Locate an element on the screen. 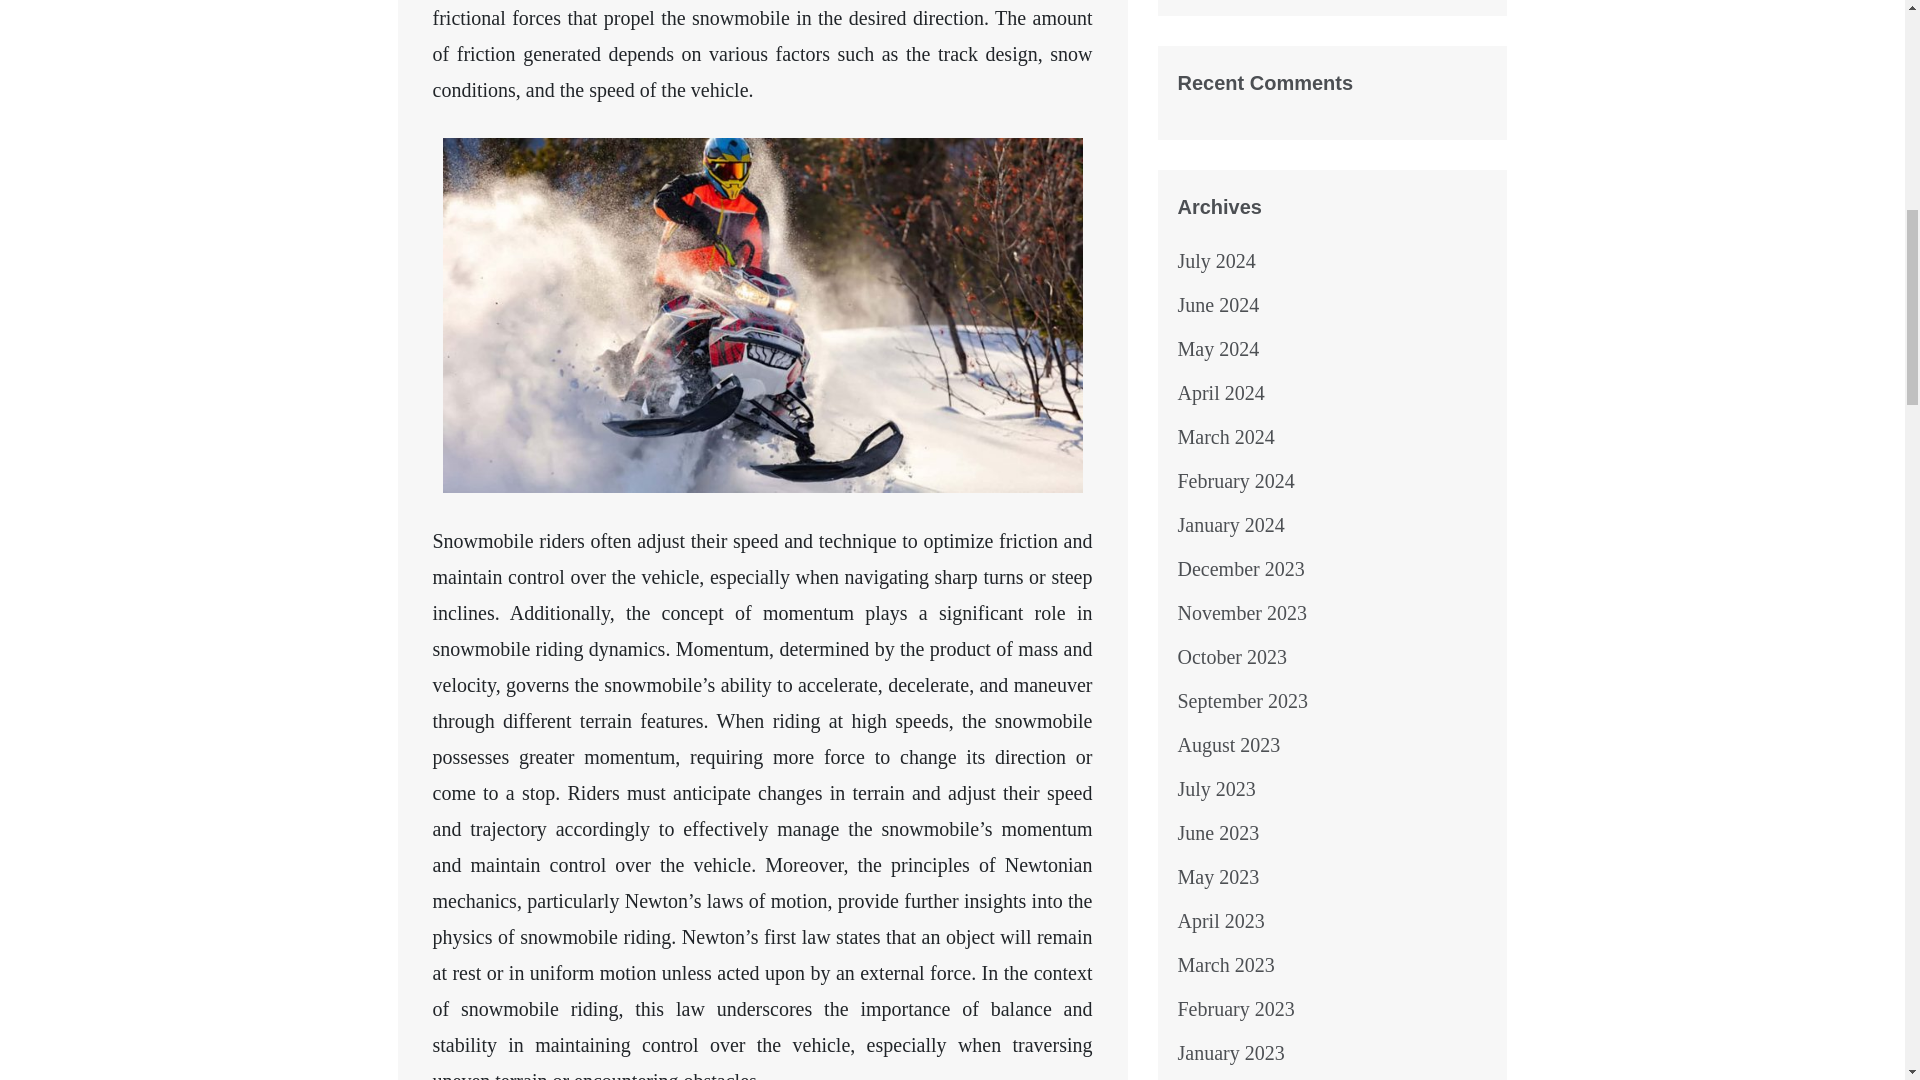 Image resolution: width=1920 pixels, height=1080 pixels. February 2023 is located at coordinates (1236, 1008).